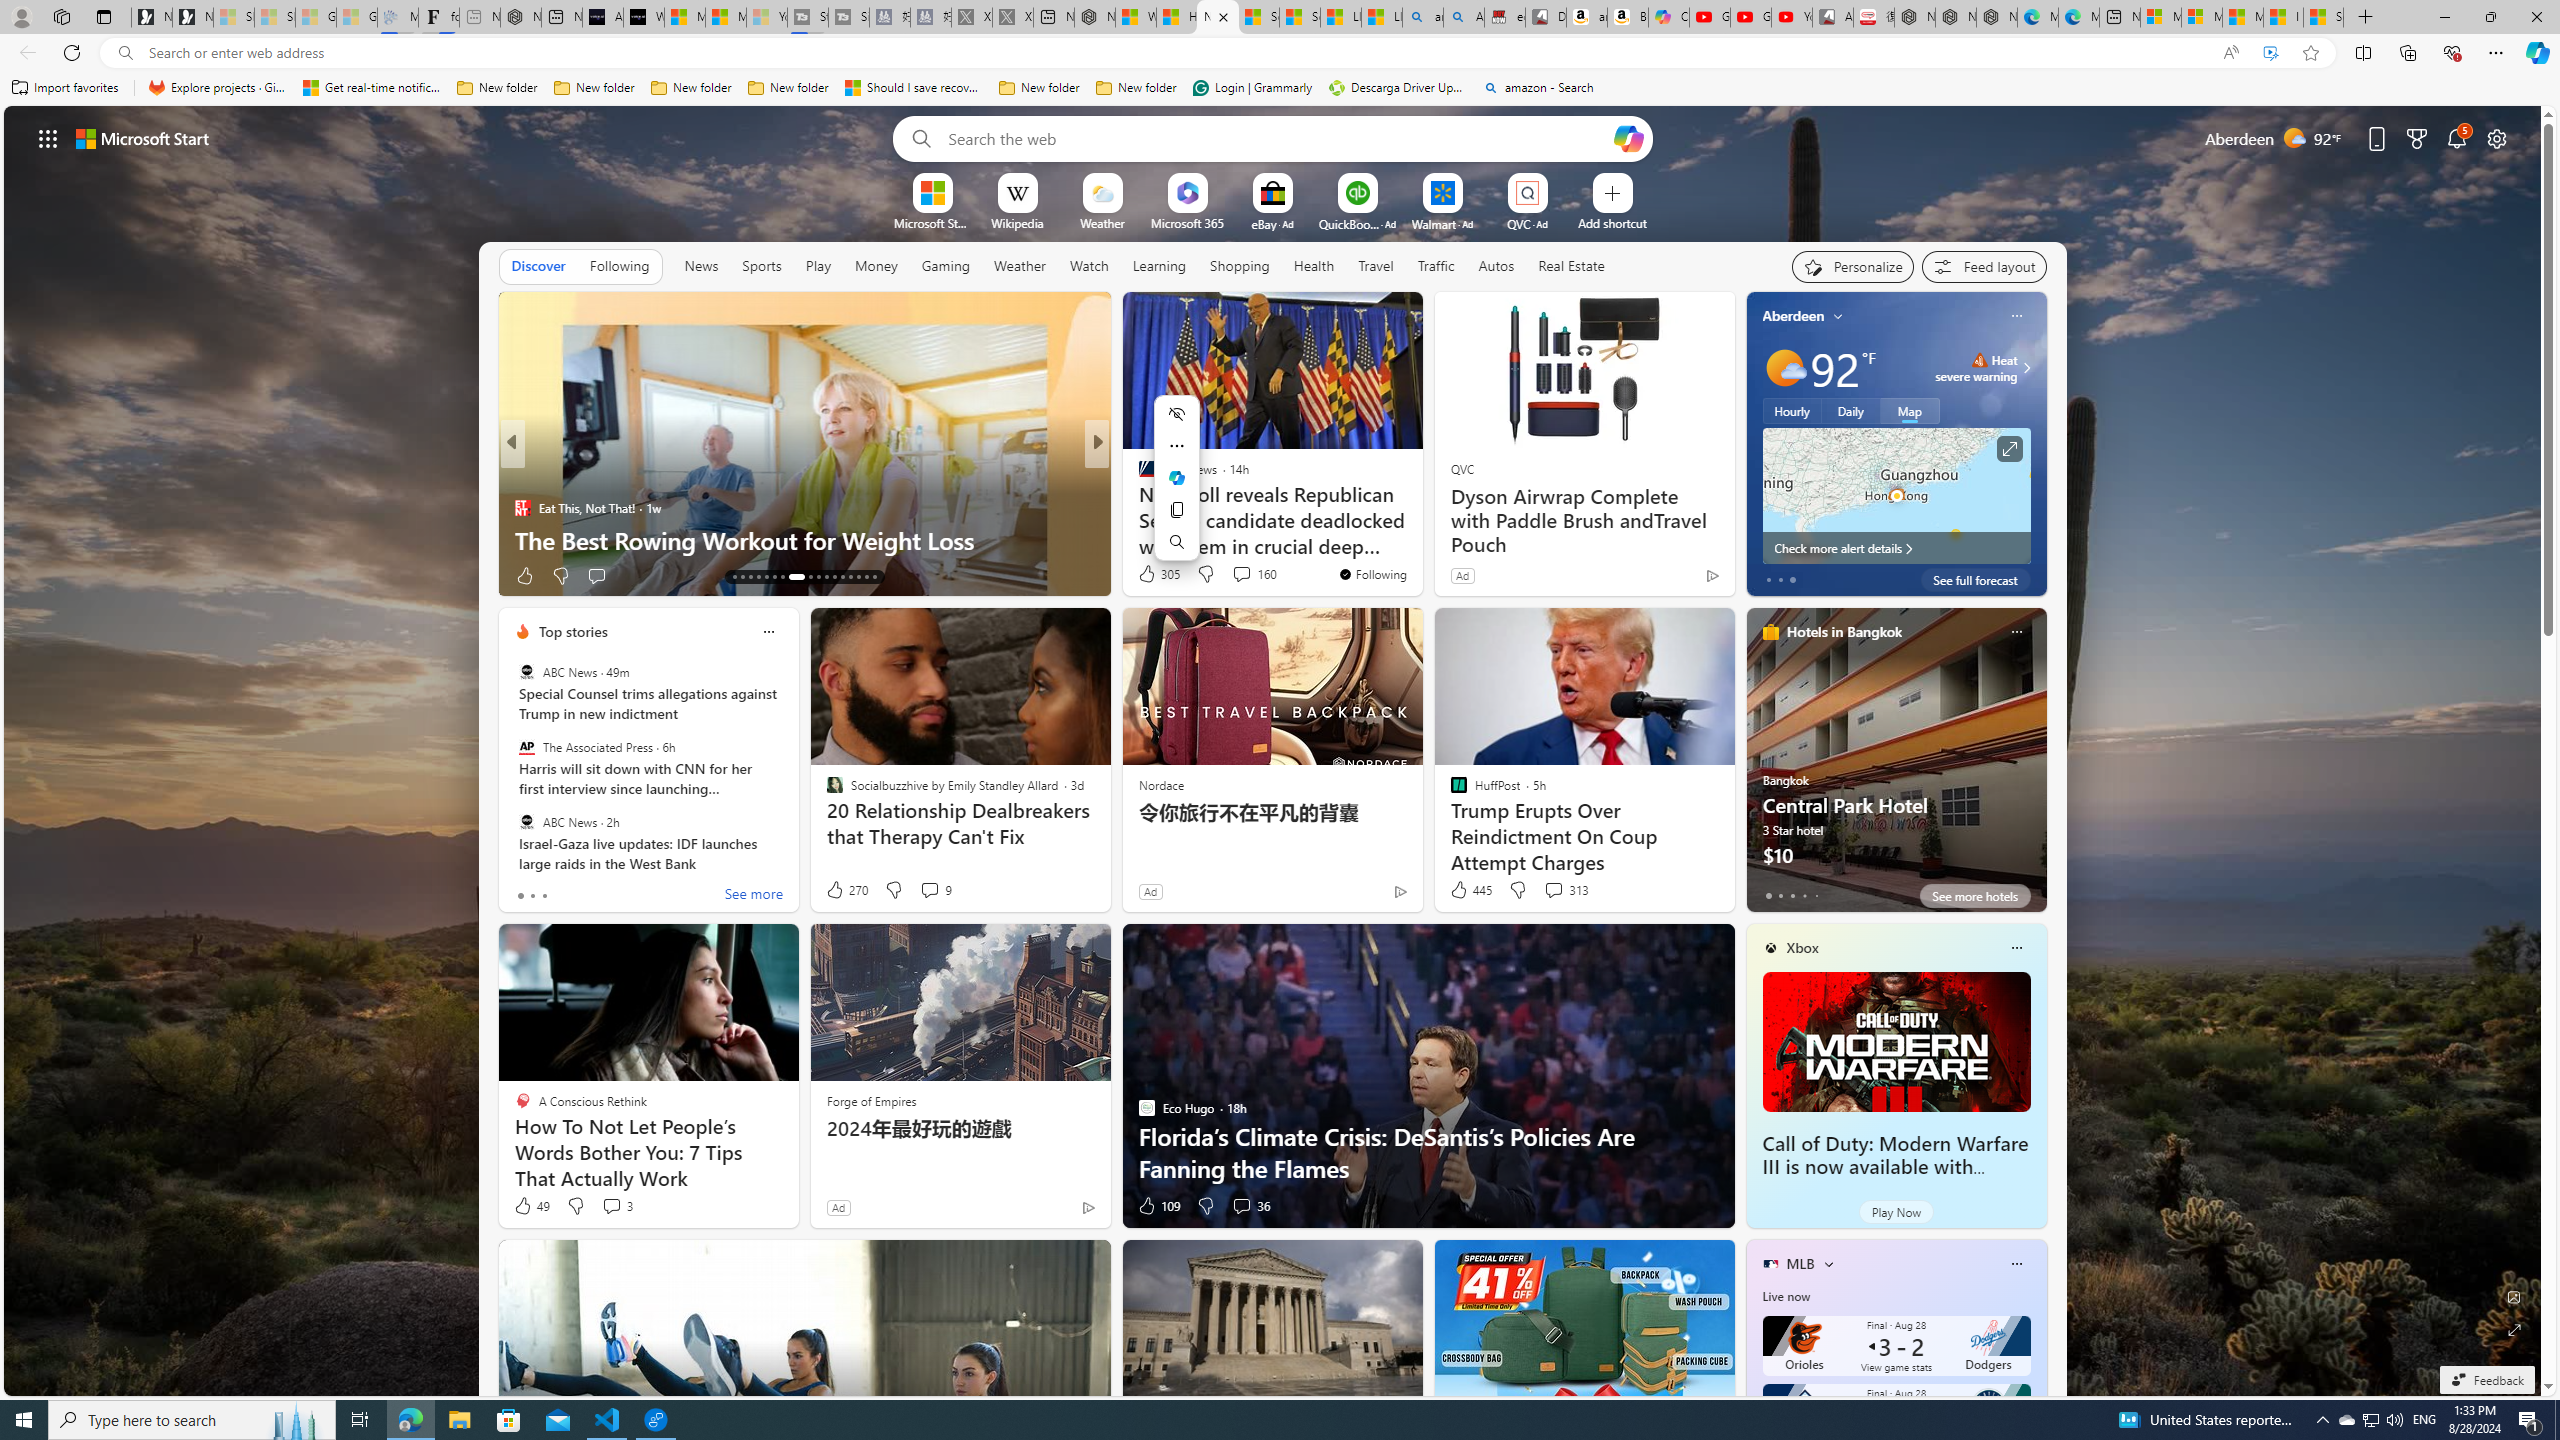  Describe the element at coordinates (846, 890) in the screenshot. I see `270 Like` at that location.